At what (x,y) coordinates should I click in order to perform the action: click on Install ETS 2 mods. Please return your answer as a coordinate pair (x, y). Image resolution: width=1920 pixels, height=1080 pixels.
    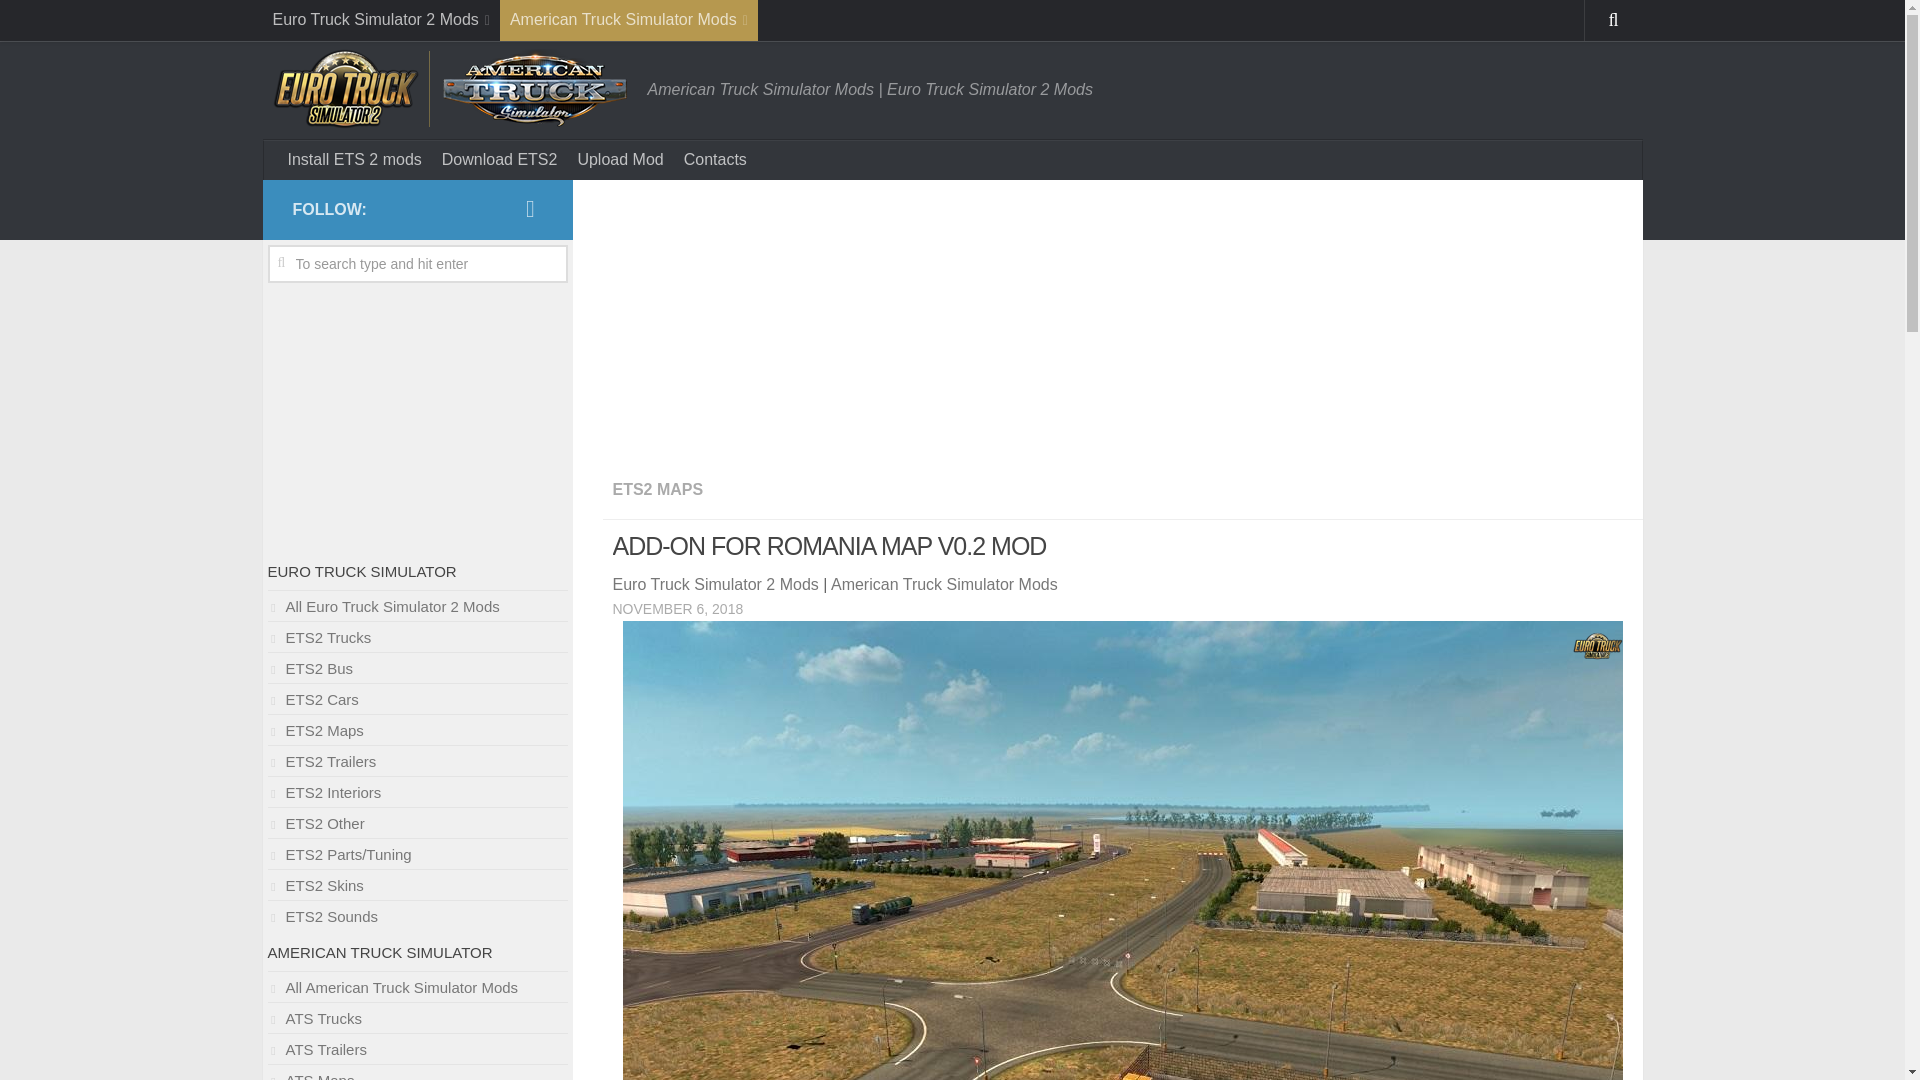
    Looking at the image, I should click on (355, 160).